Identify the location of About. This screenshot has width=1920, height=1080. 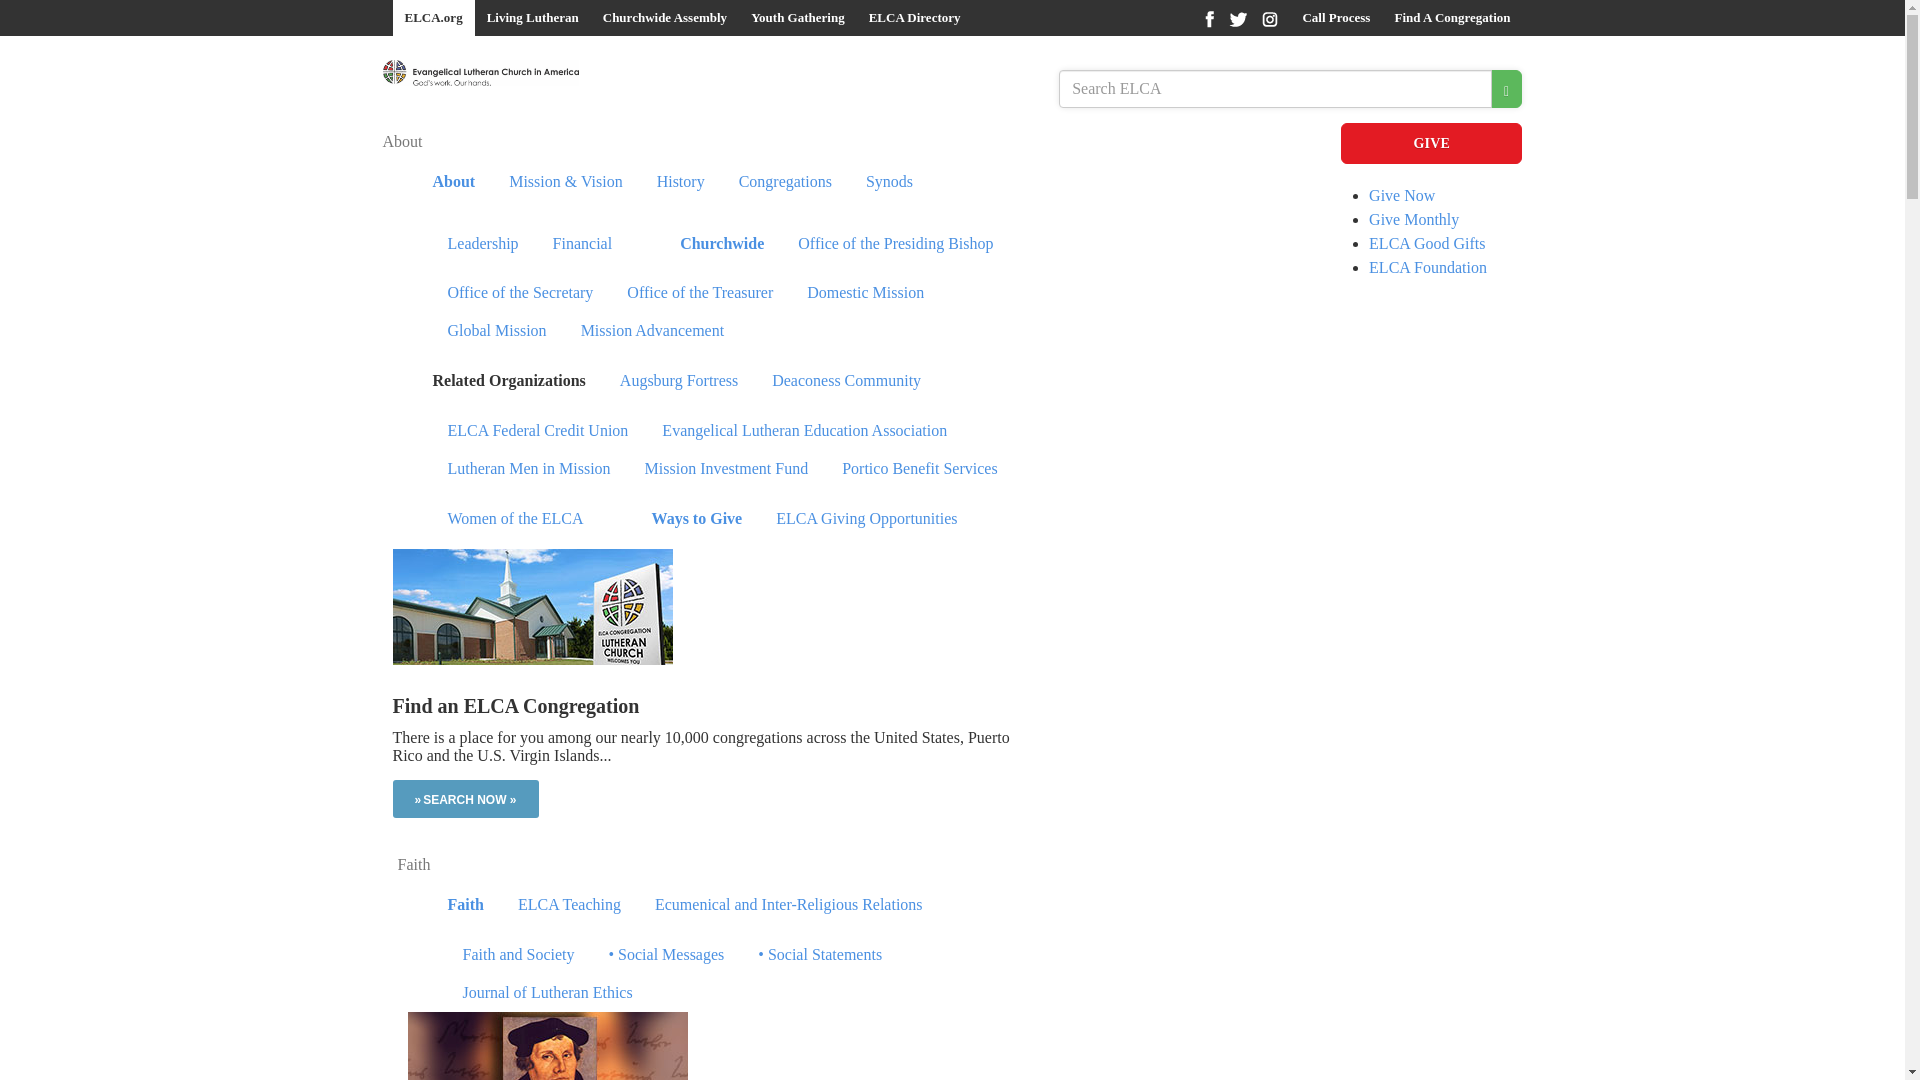
(453, 181).